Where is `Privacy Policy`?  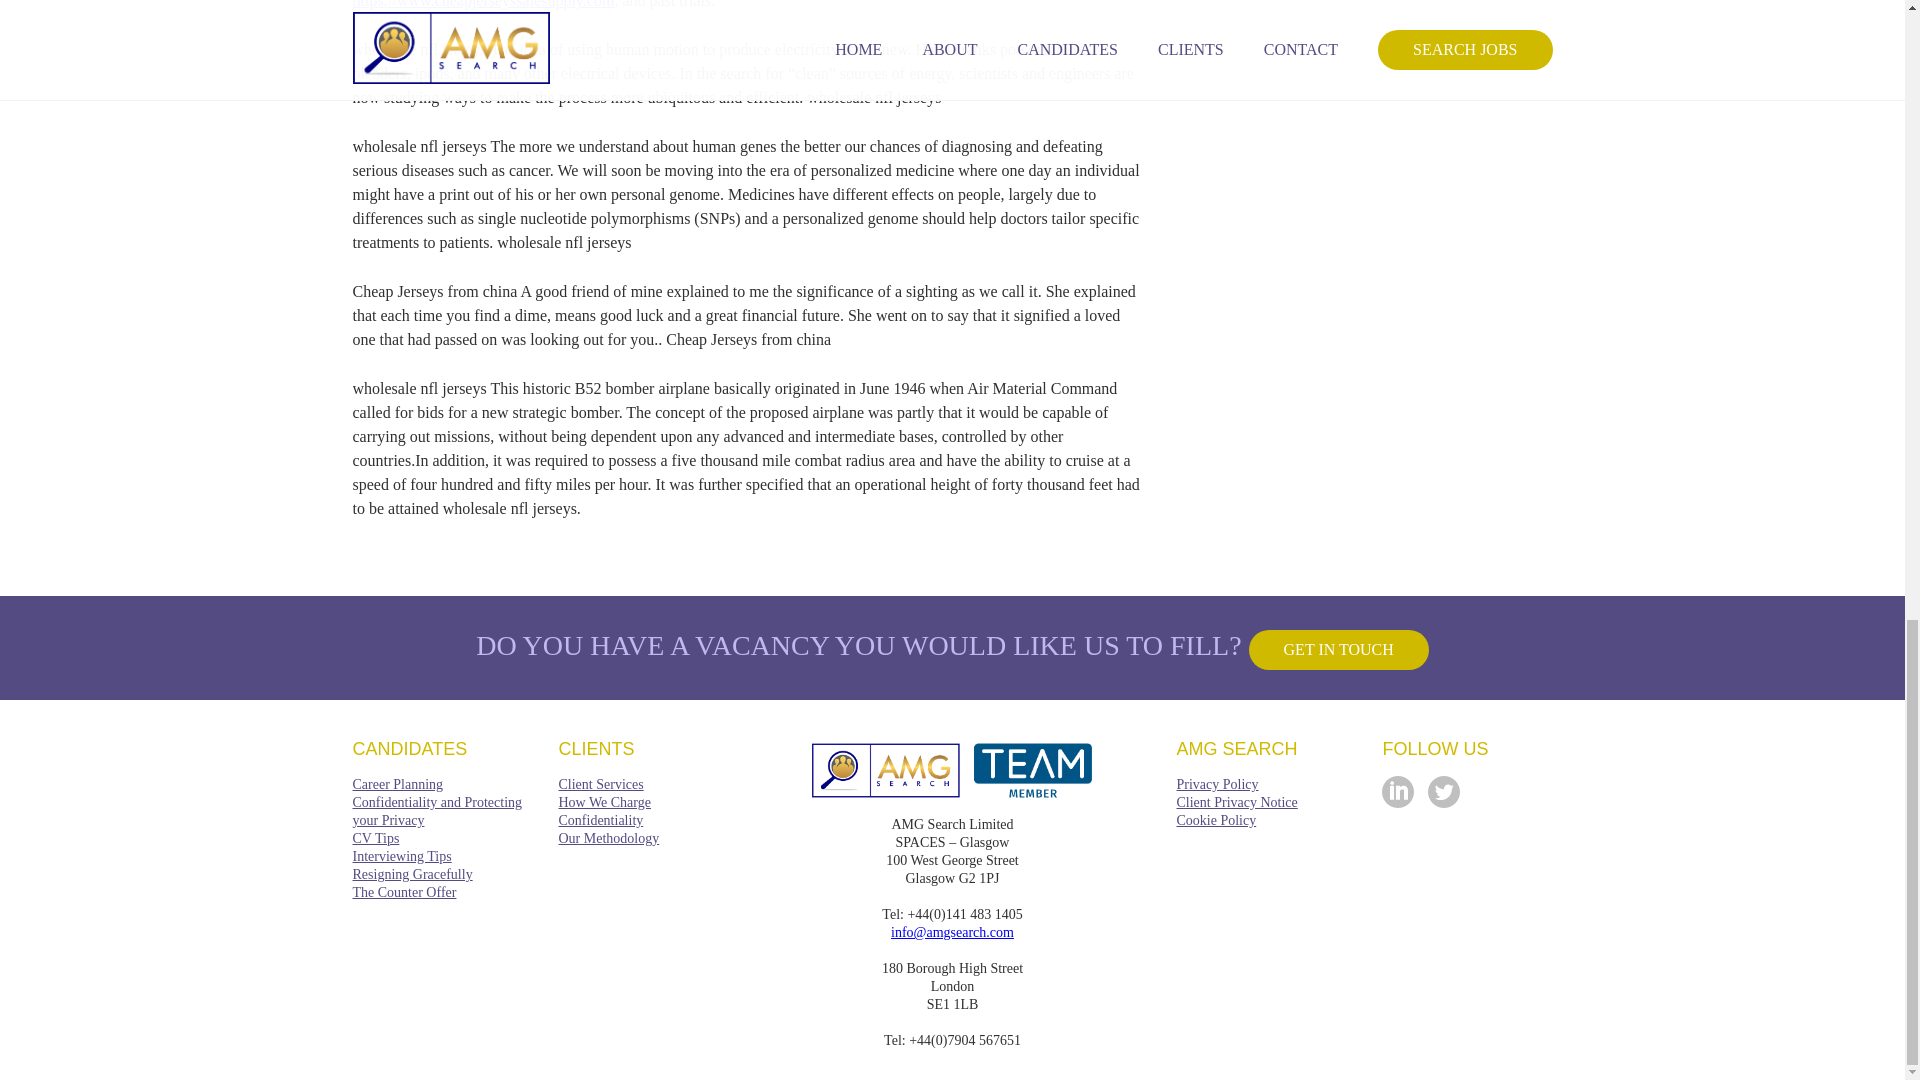 Privacy Policy is located at coordinates (1216, 784).